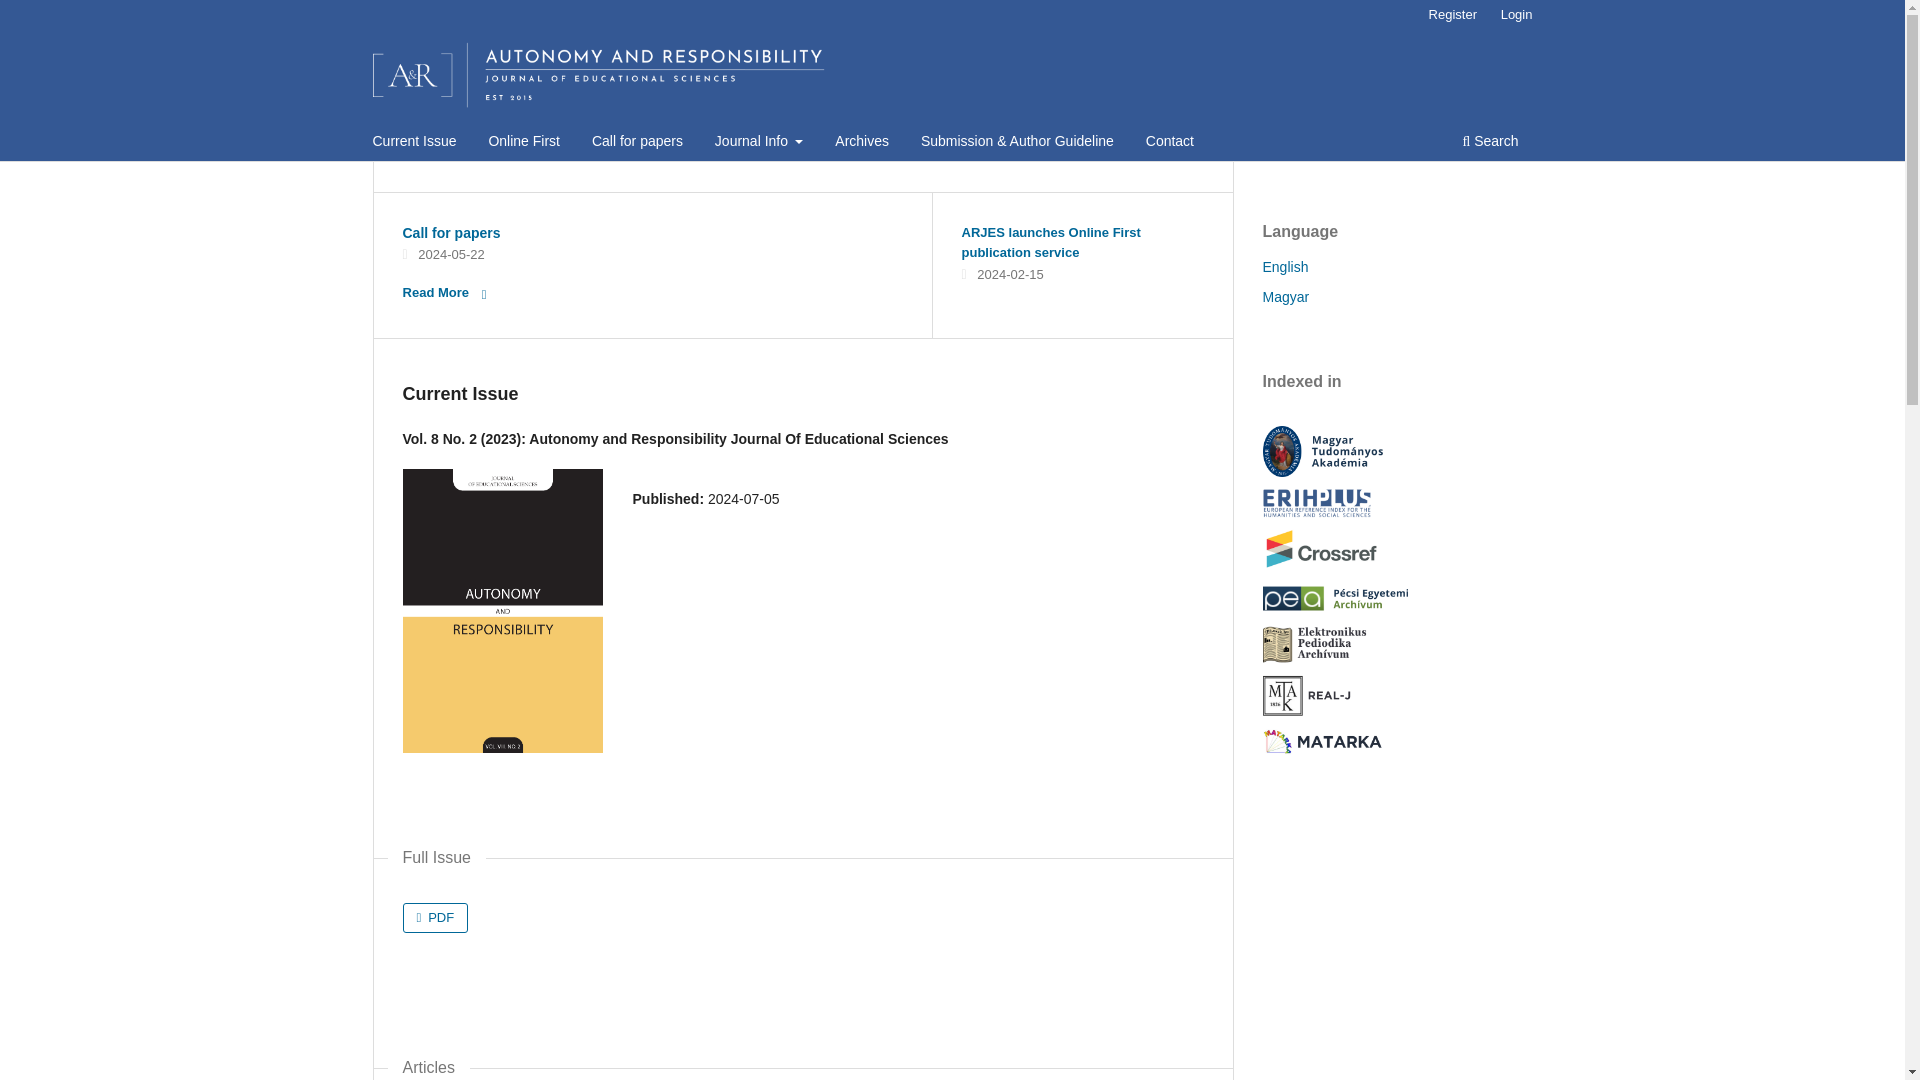  I want to click on ARJES launches Online First publication service, so click(1050, 242).